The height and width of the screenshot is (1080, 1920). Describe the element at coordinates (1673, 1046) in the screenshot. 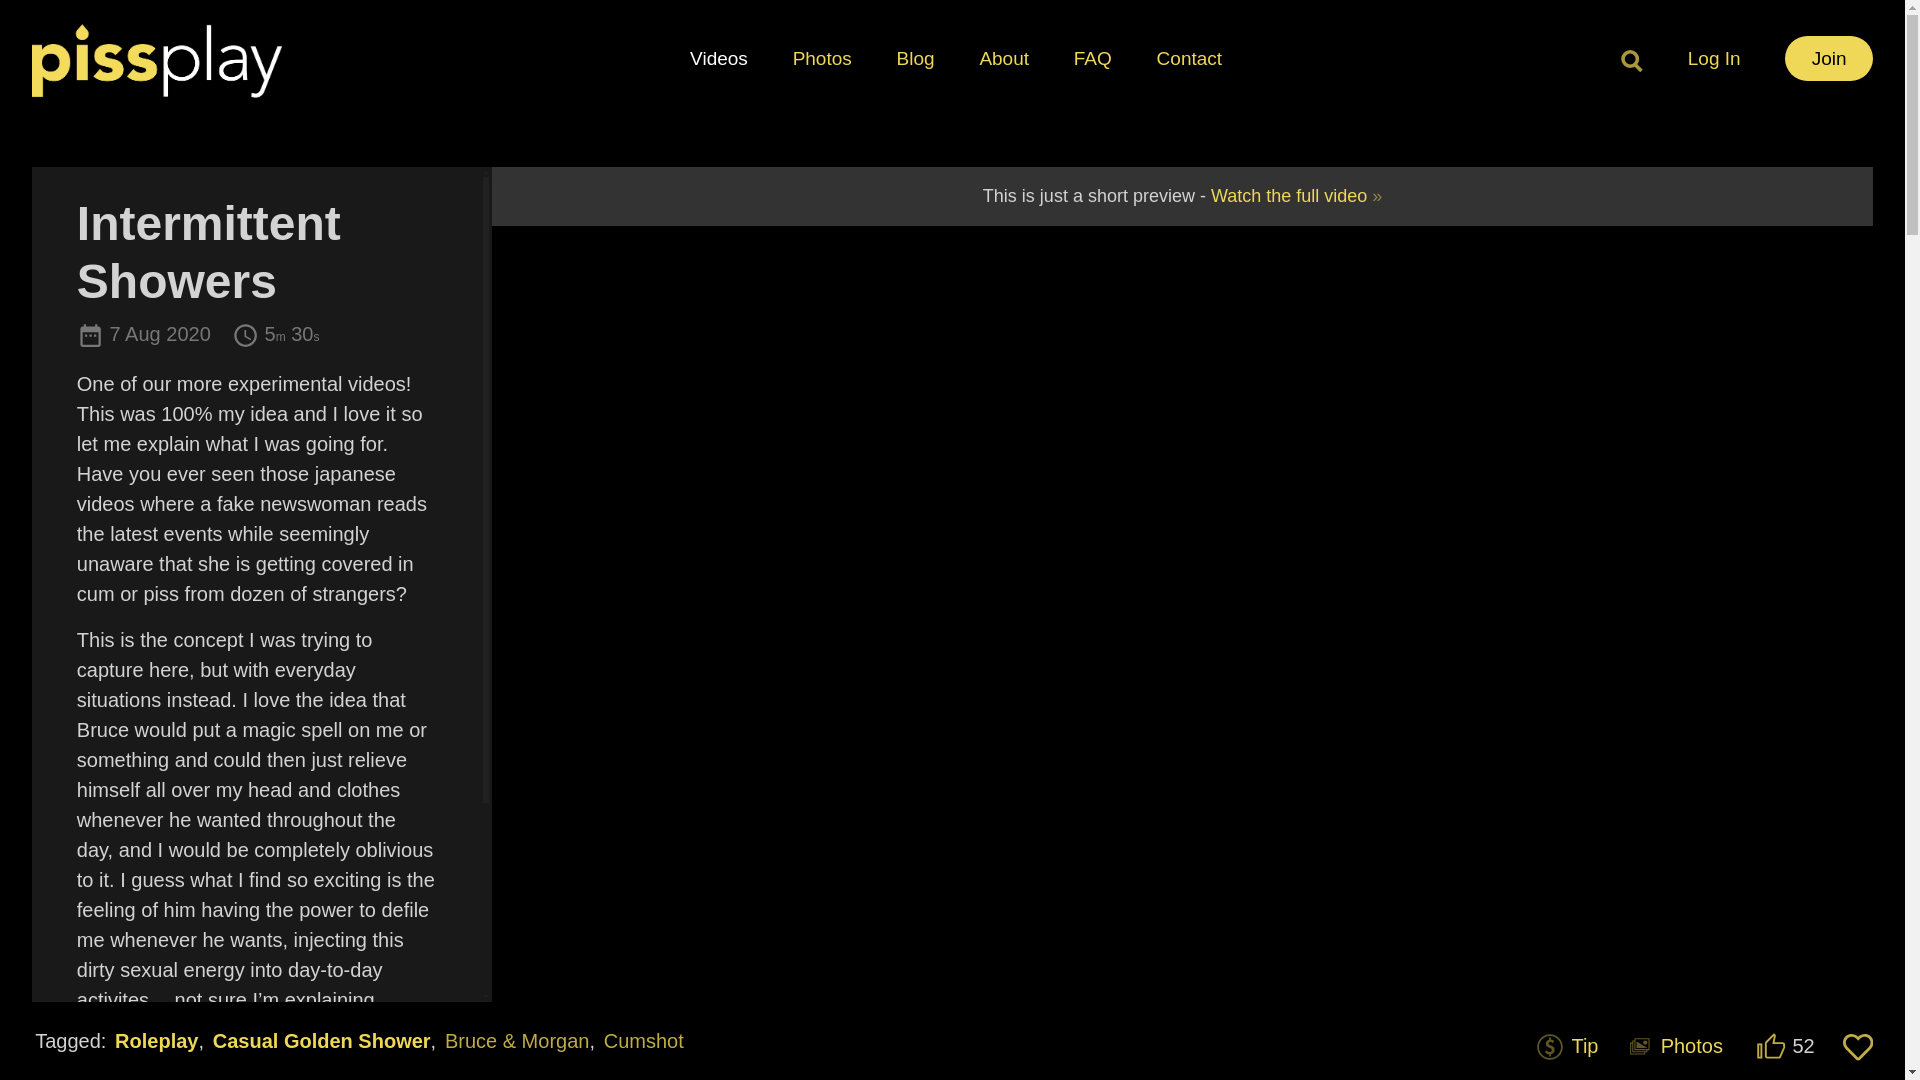

I see `See Photoset for this video` at that location.